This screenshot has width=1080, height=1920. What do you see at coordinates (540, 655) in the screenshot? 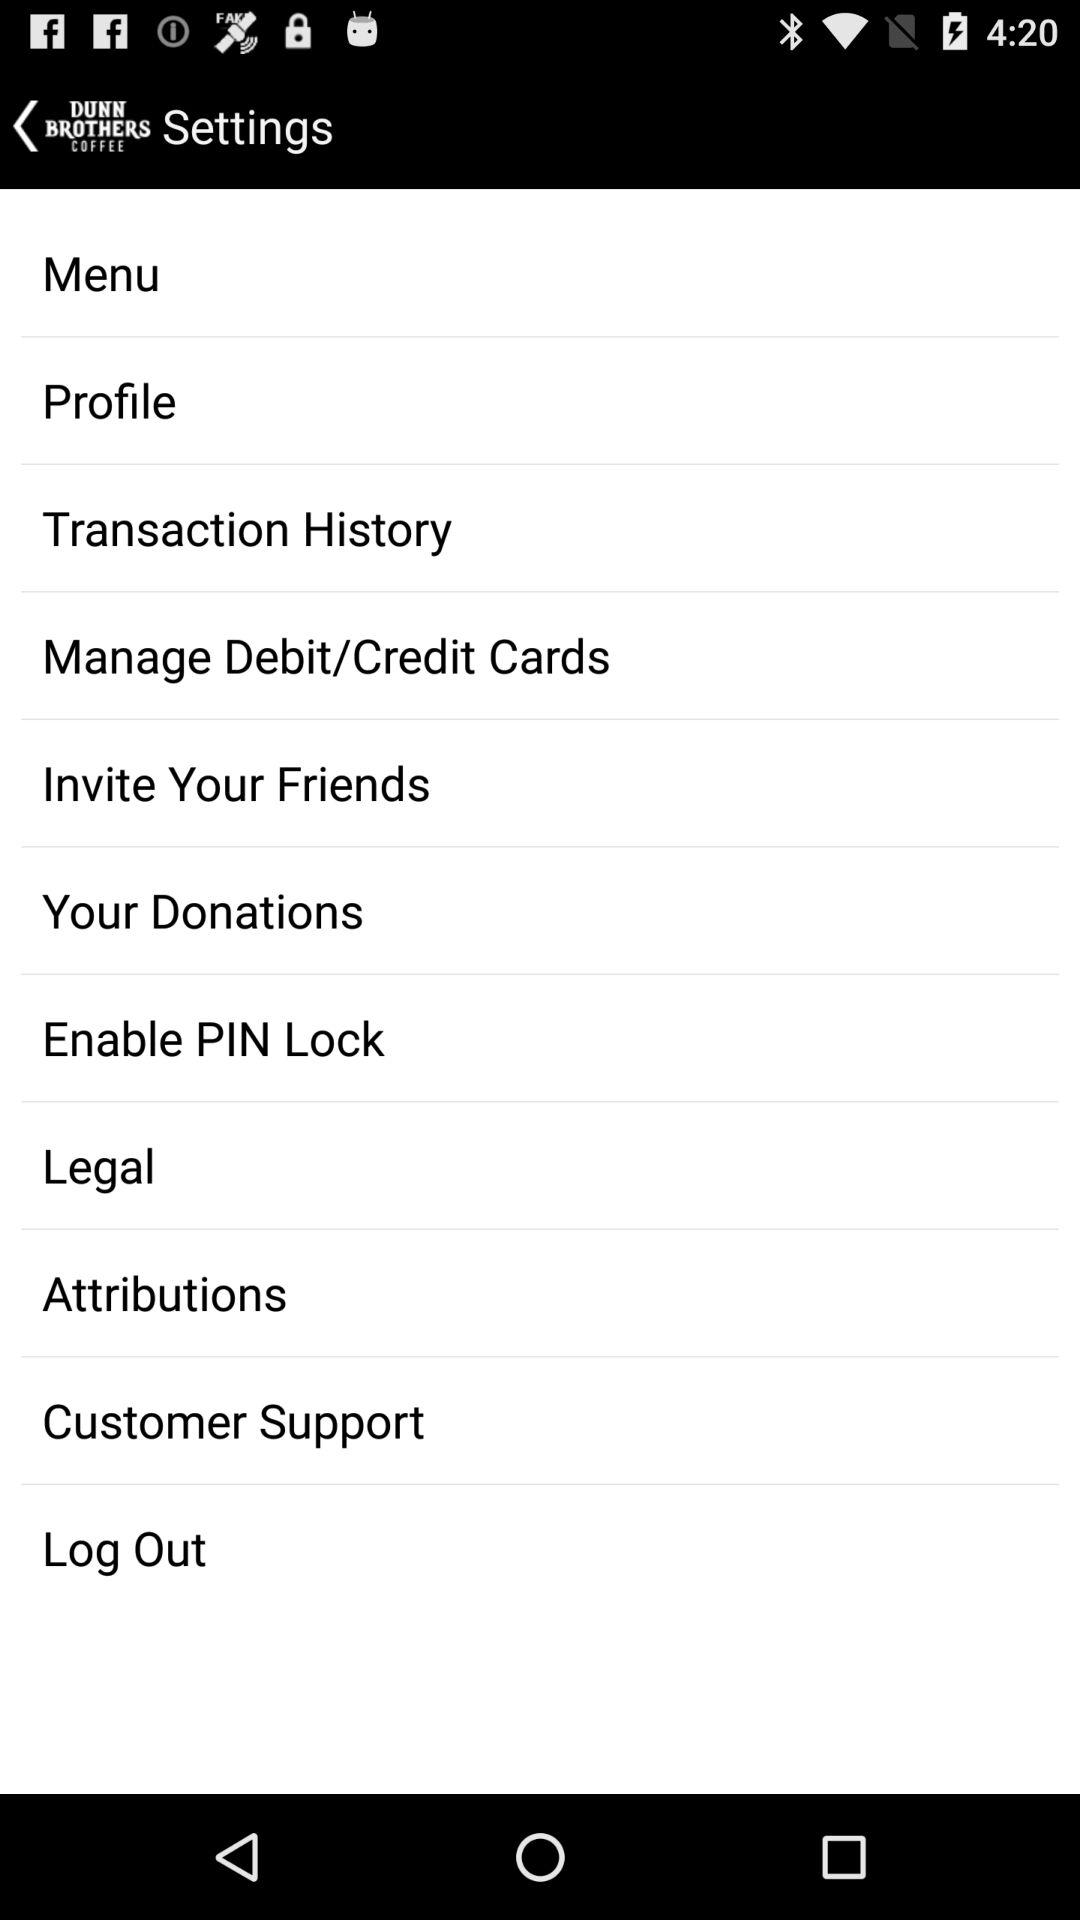
I see `open icon above the invite your friends` at bounding box center [540, 655].